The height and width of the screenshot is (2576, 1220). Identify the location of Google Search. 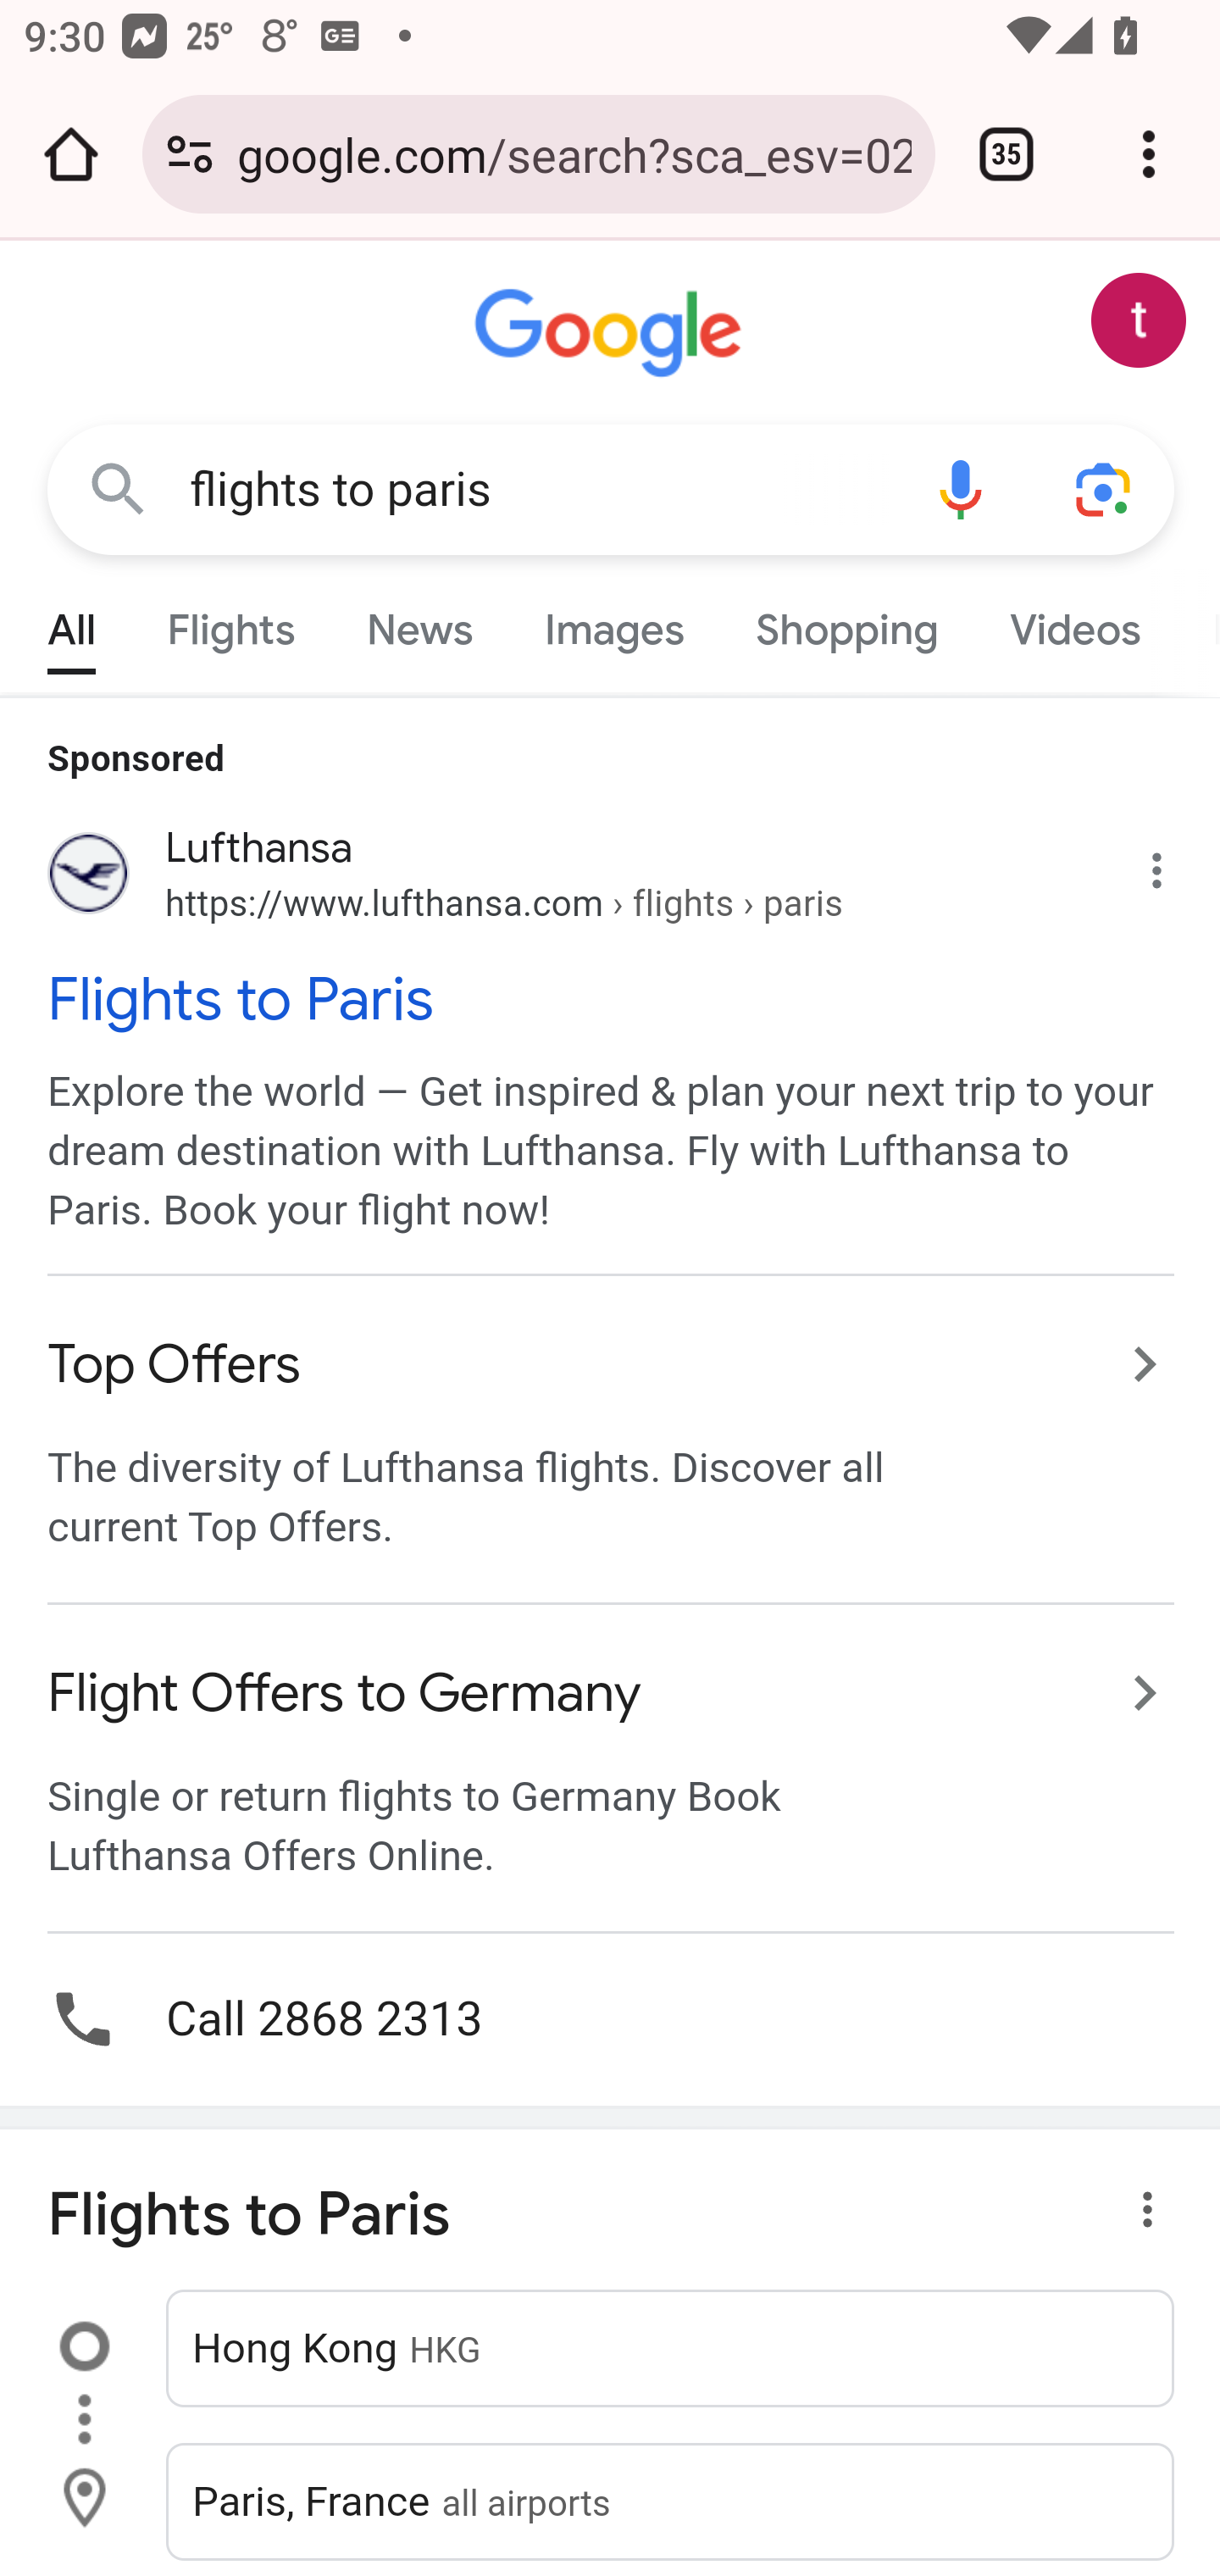
(119, 488).